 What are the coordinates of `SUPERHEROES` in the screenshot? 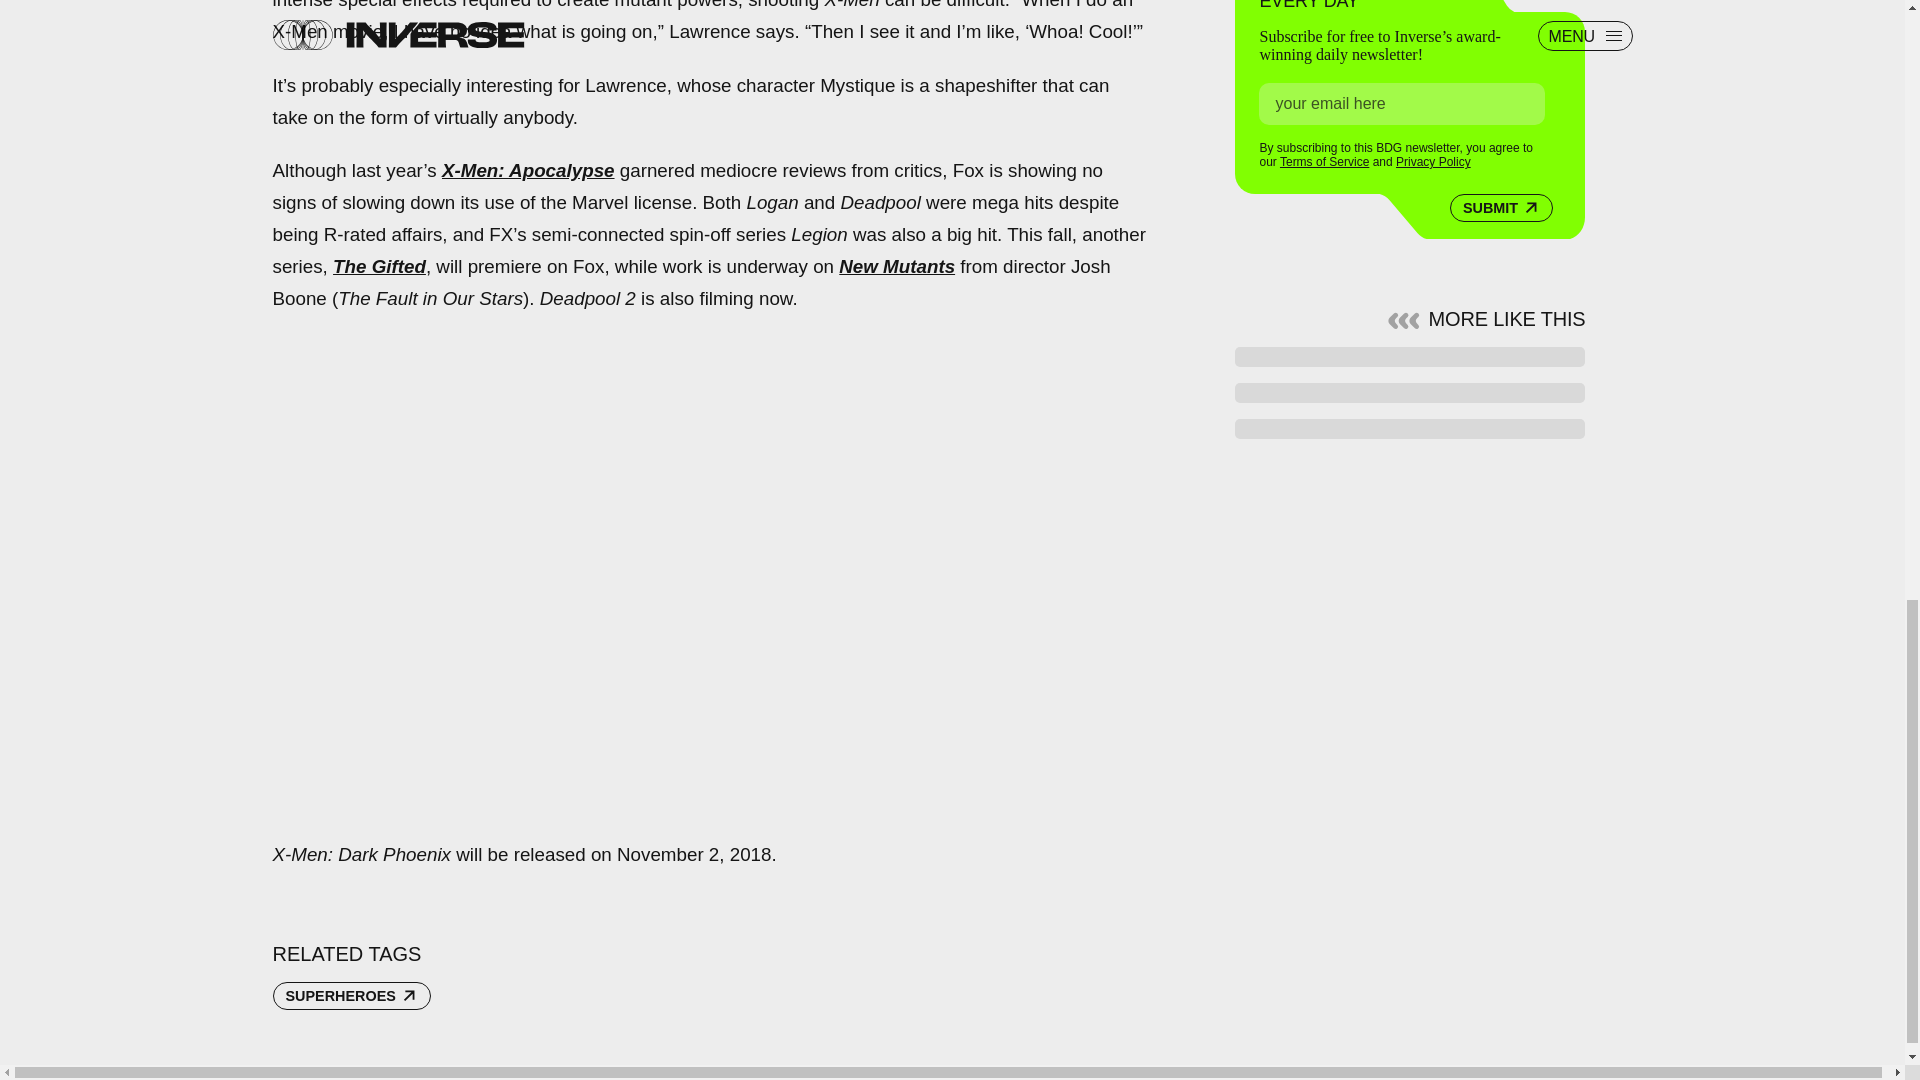 It's located at (351, 995).